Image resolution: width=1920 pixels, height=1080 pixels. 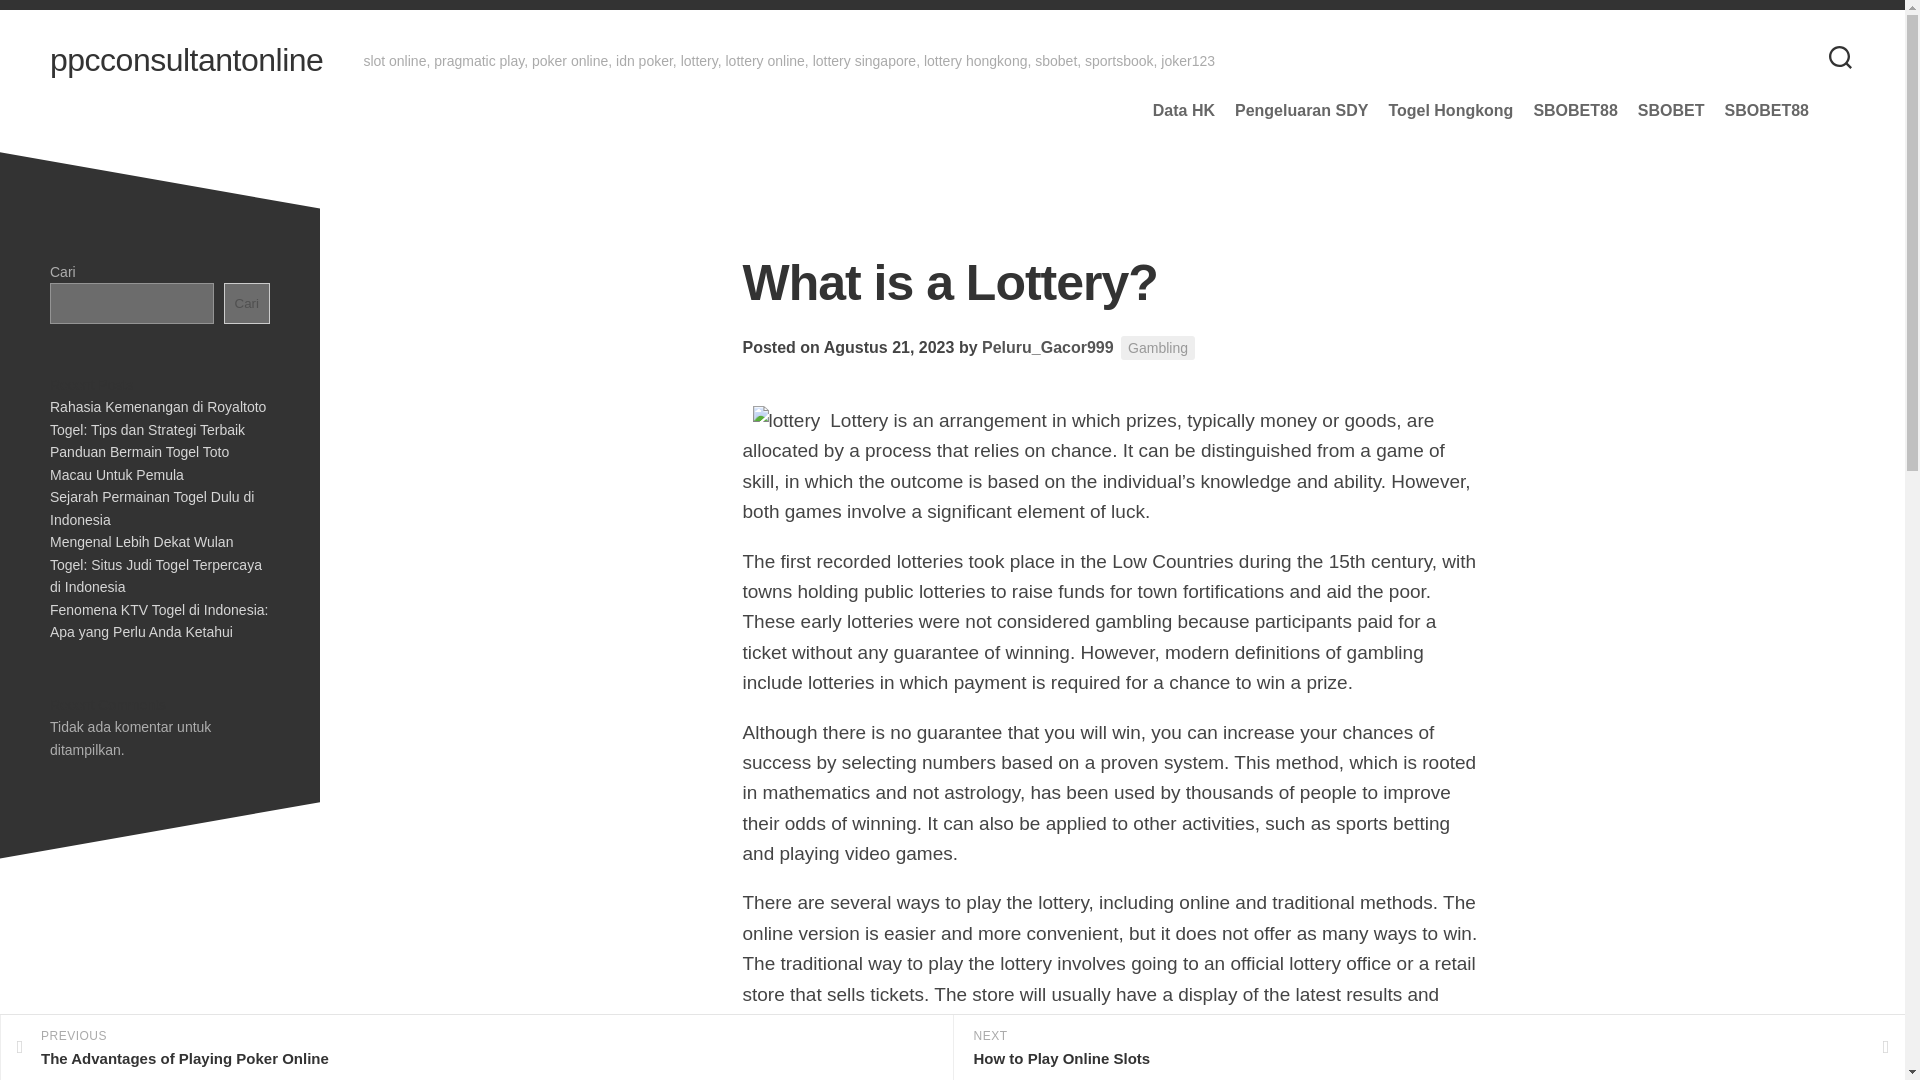 What do you see at coordinates (151, 508) in the screenshot?
I see `SBOBET` at bounding box center [151, 508].